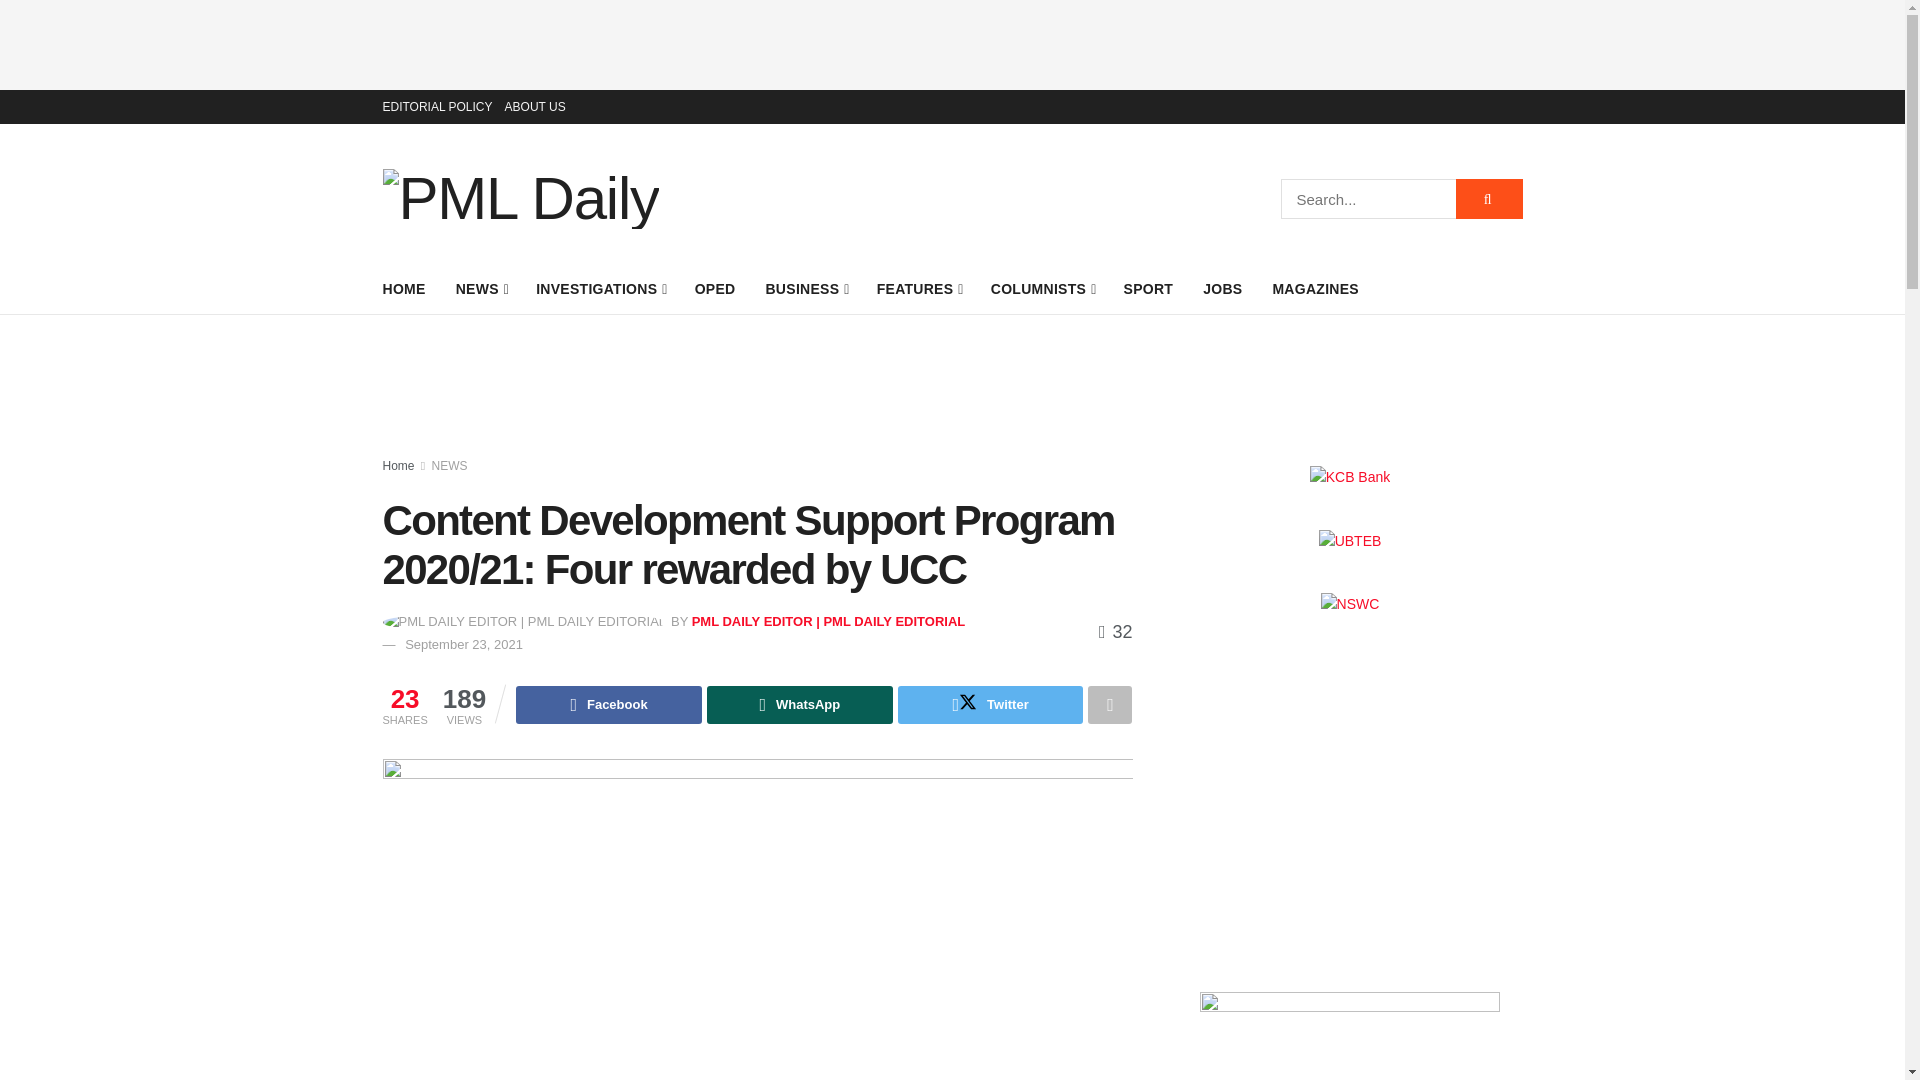  What do you see at coordinates (600, 289) in the screenshot?
I see `INVESTIGATIONS` at bounding box center [600, 289].